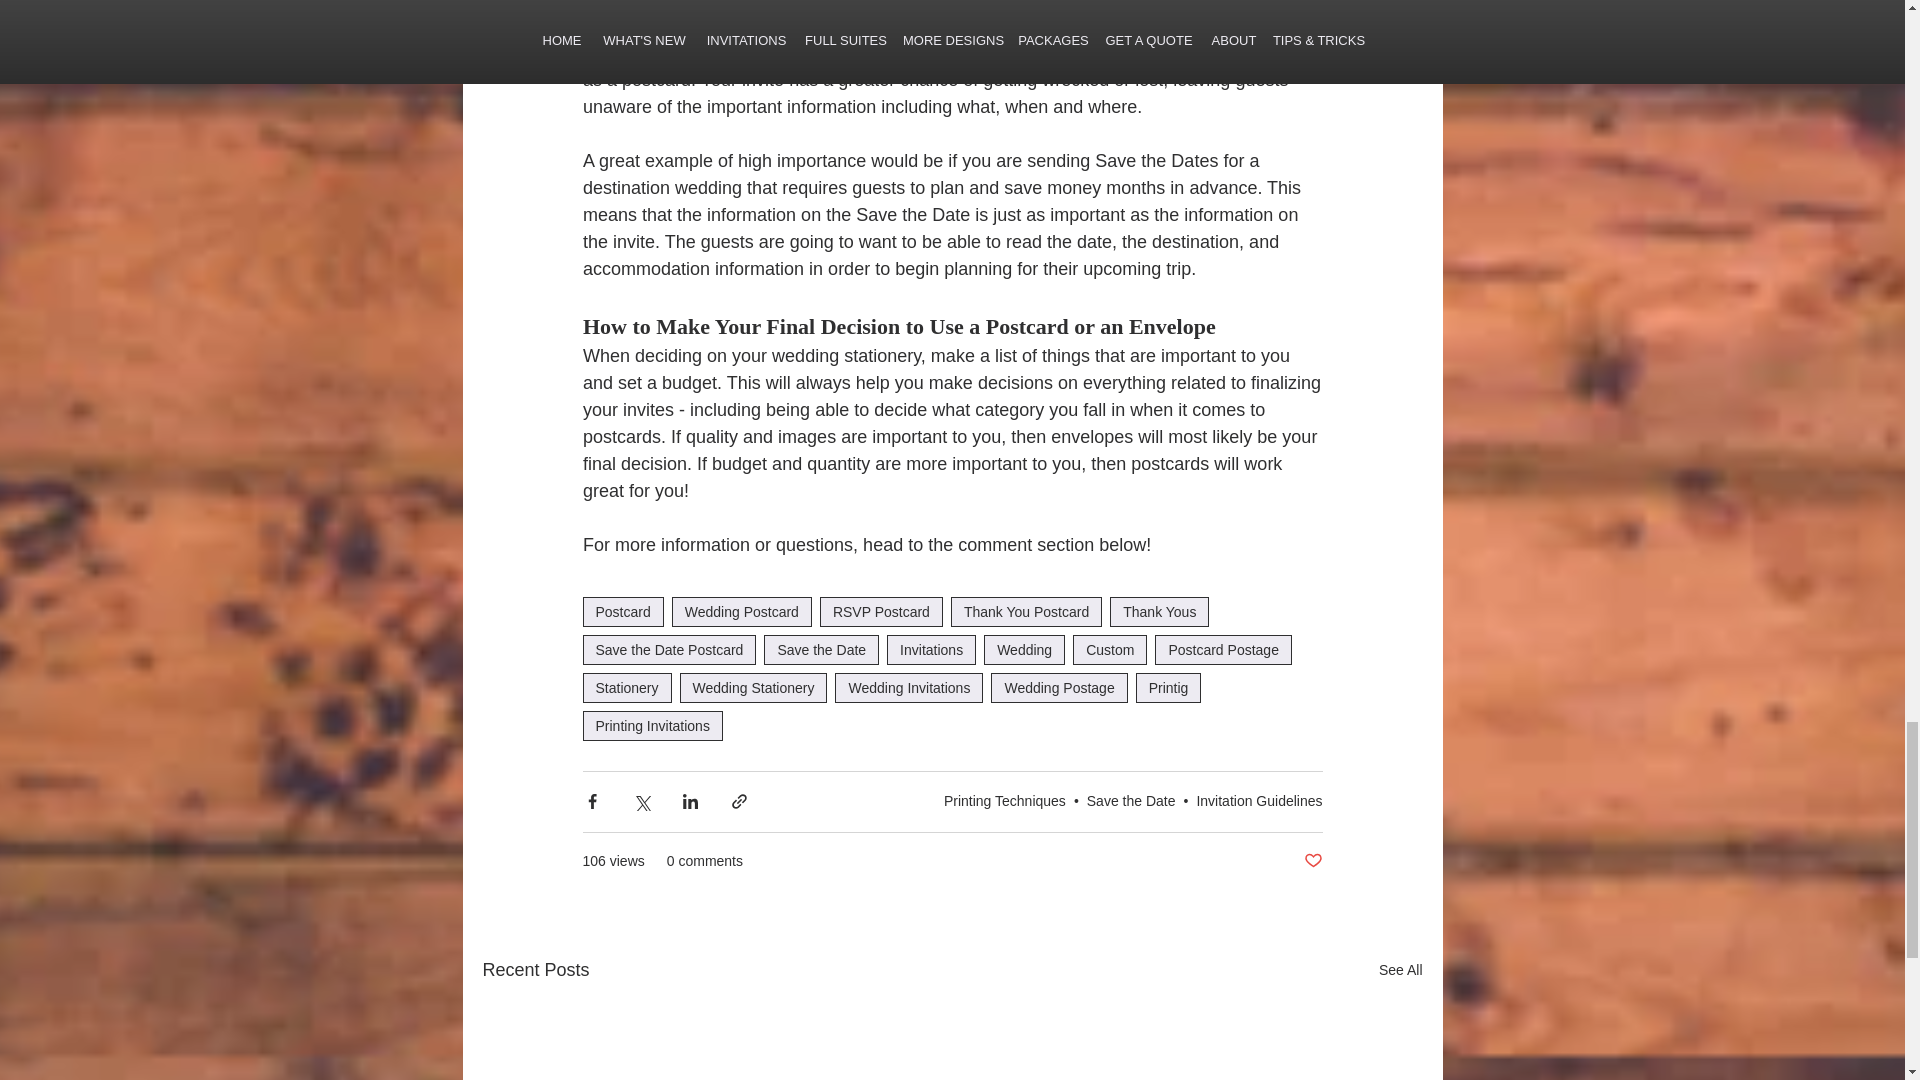 The image size is (1920, 1080). I want to click on Save the Date, so click(822, 650).